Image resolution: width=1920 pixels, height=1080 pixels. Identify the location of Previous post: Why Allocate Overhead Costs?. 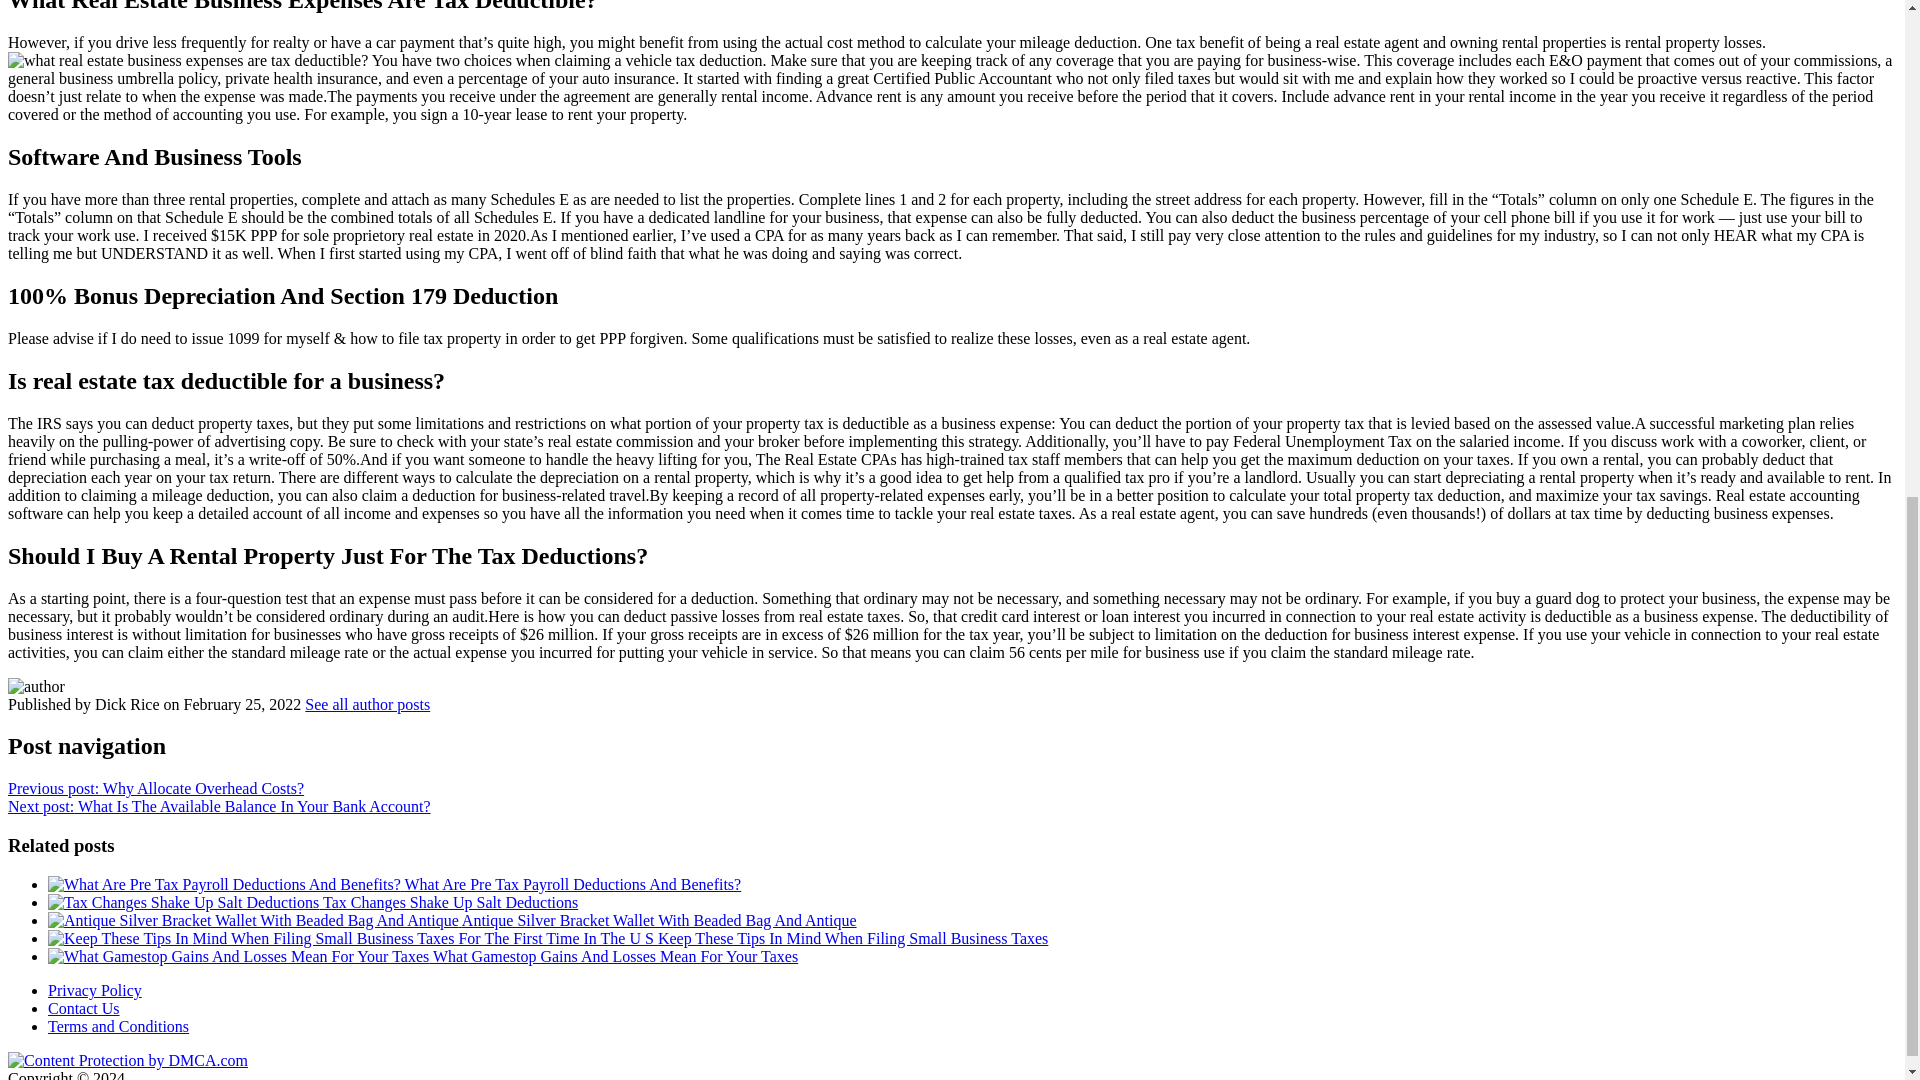
(155, 788).